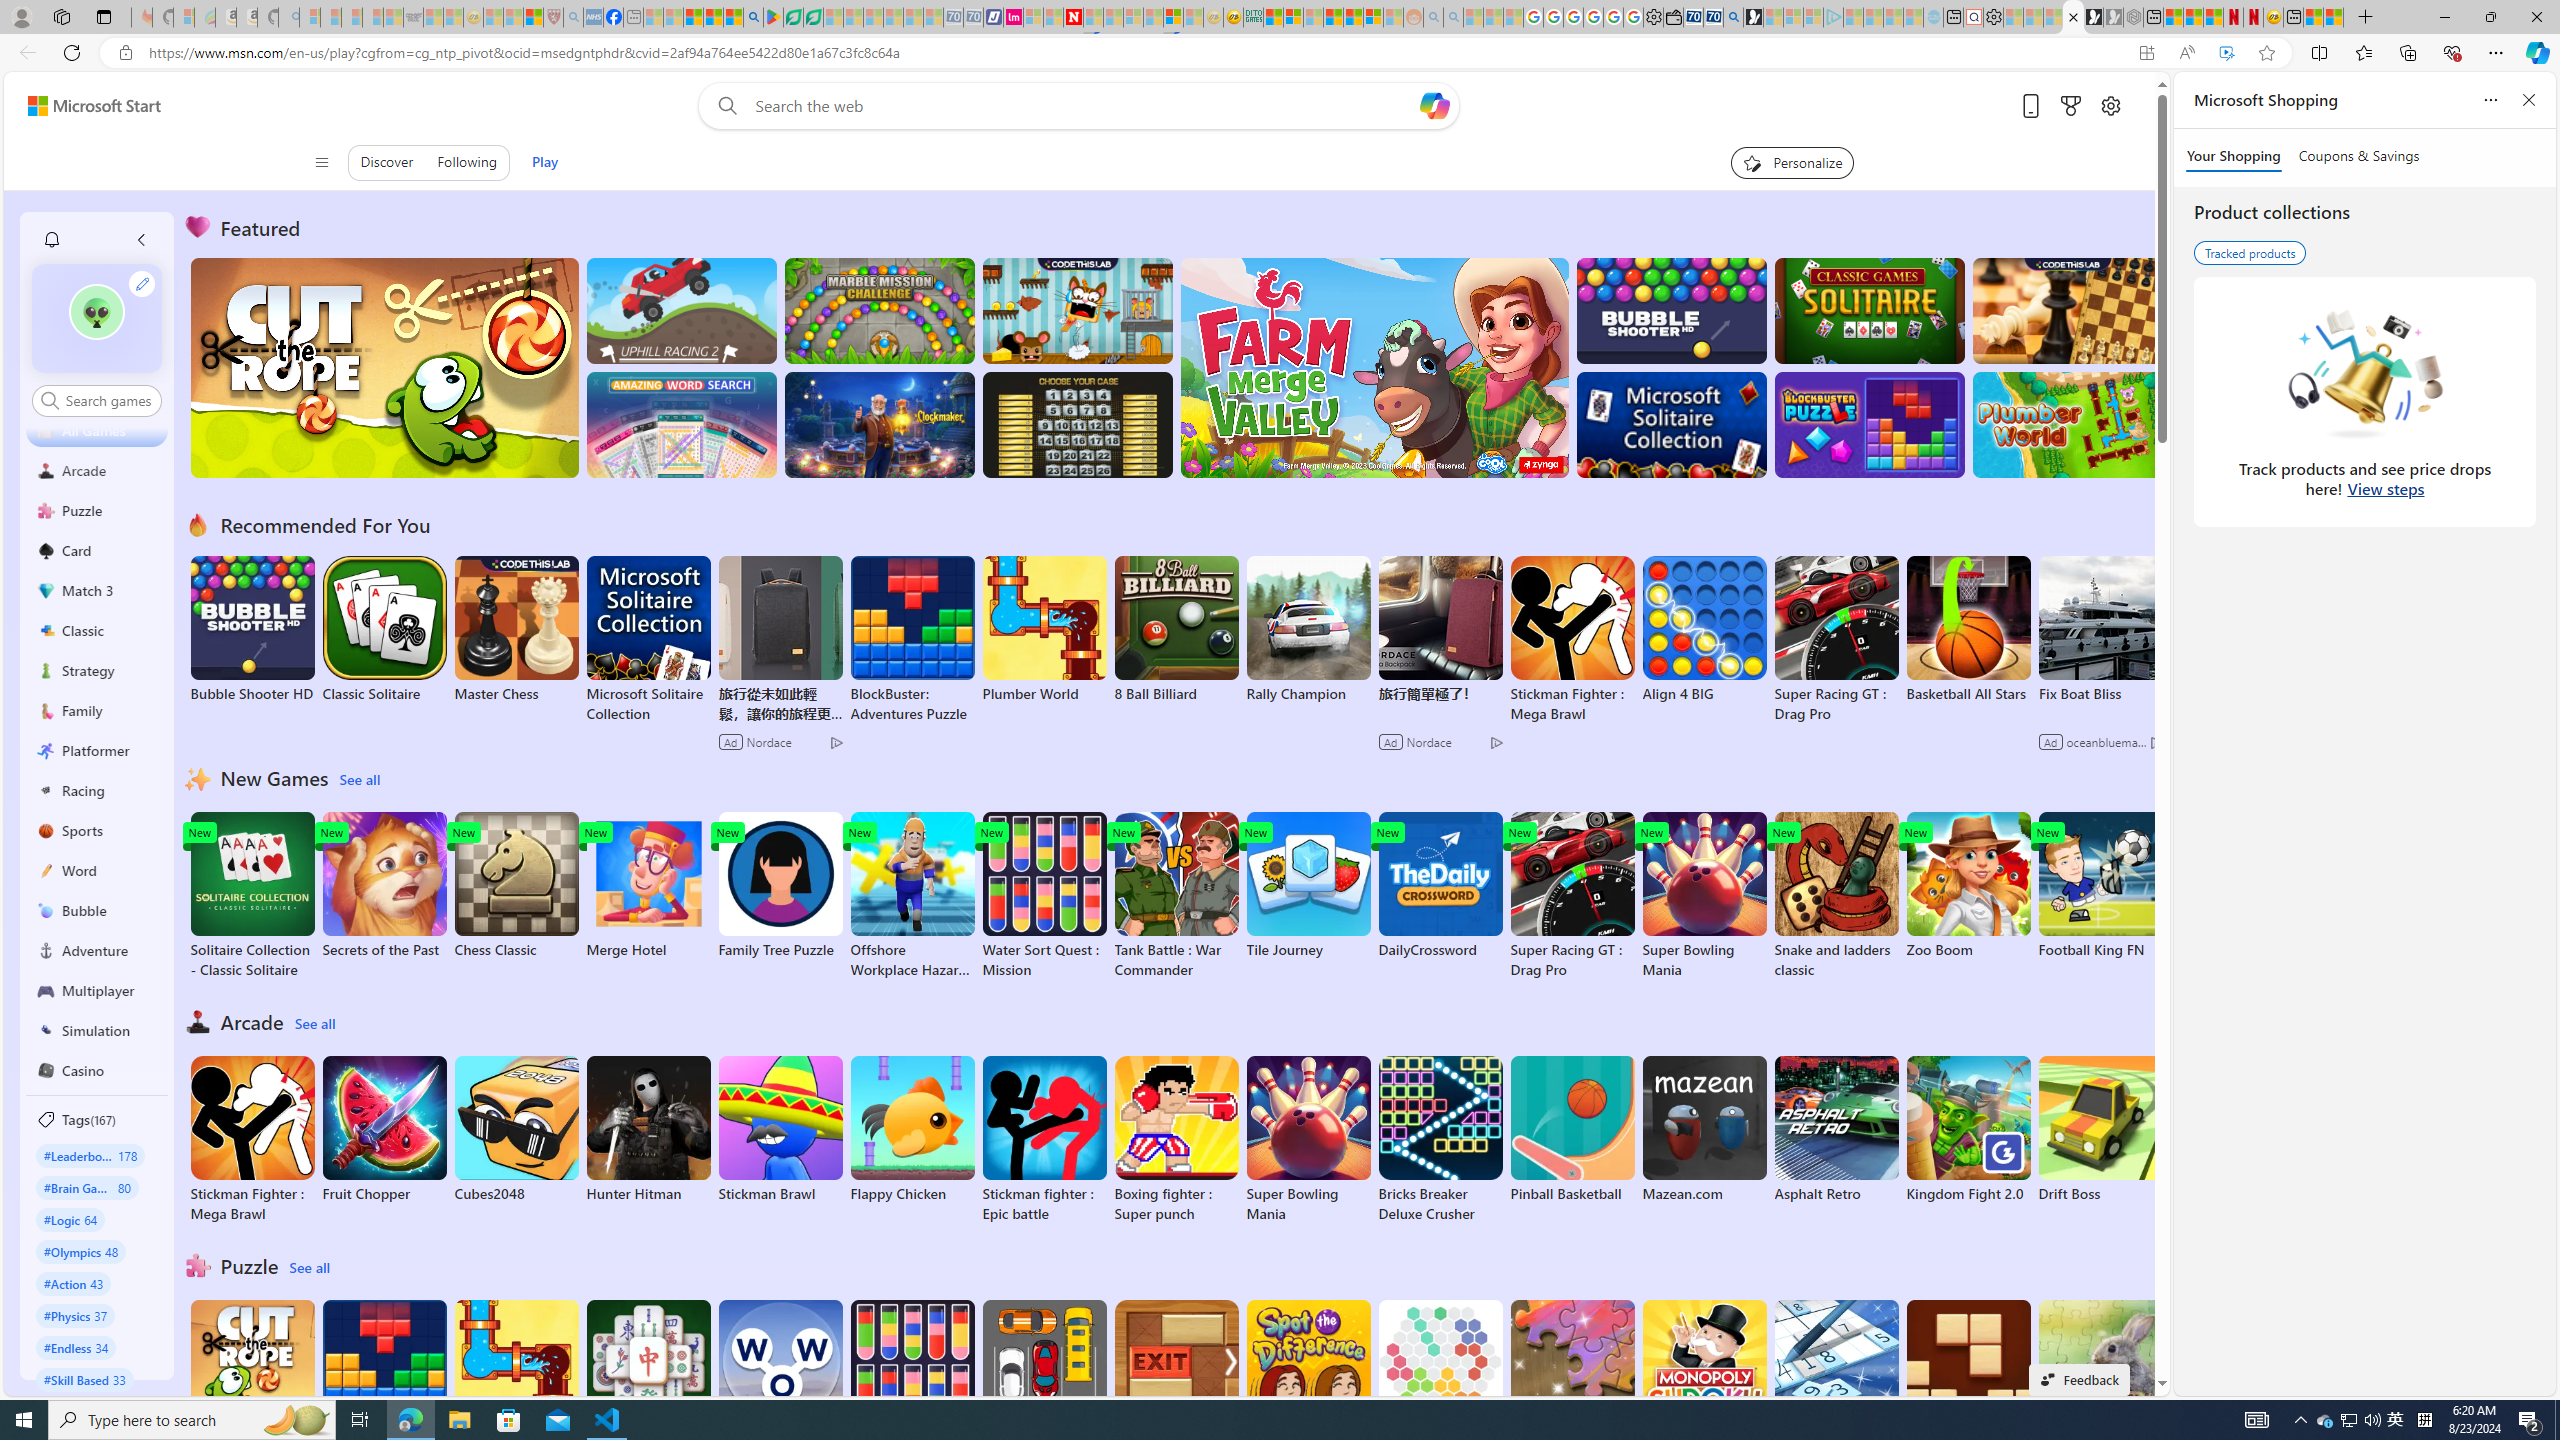  What do you see at coordinates (1078, 310) in the screenshot?
I see `Squicky` at bounding box center [1078, 310].